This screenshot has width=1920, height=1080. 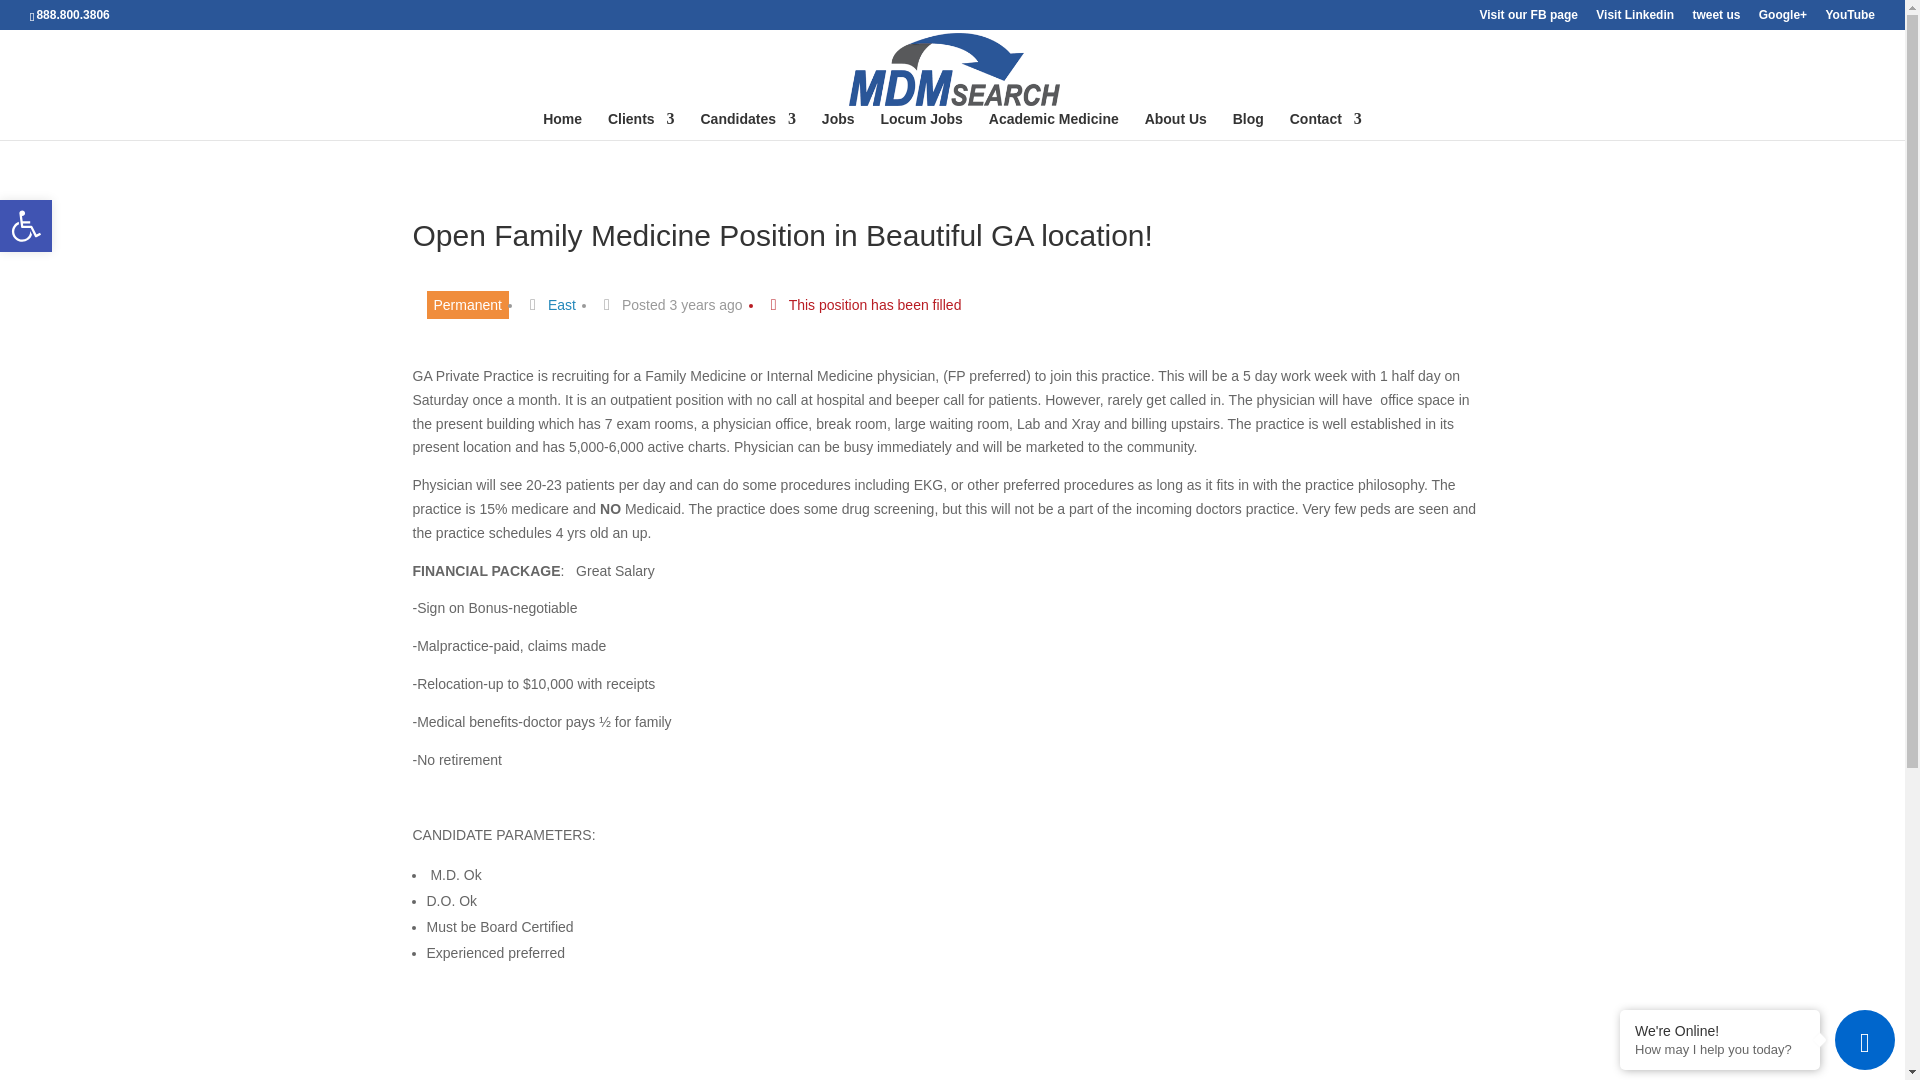 I want to click on Candidates, so click(x=747, y=126).